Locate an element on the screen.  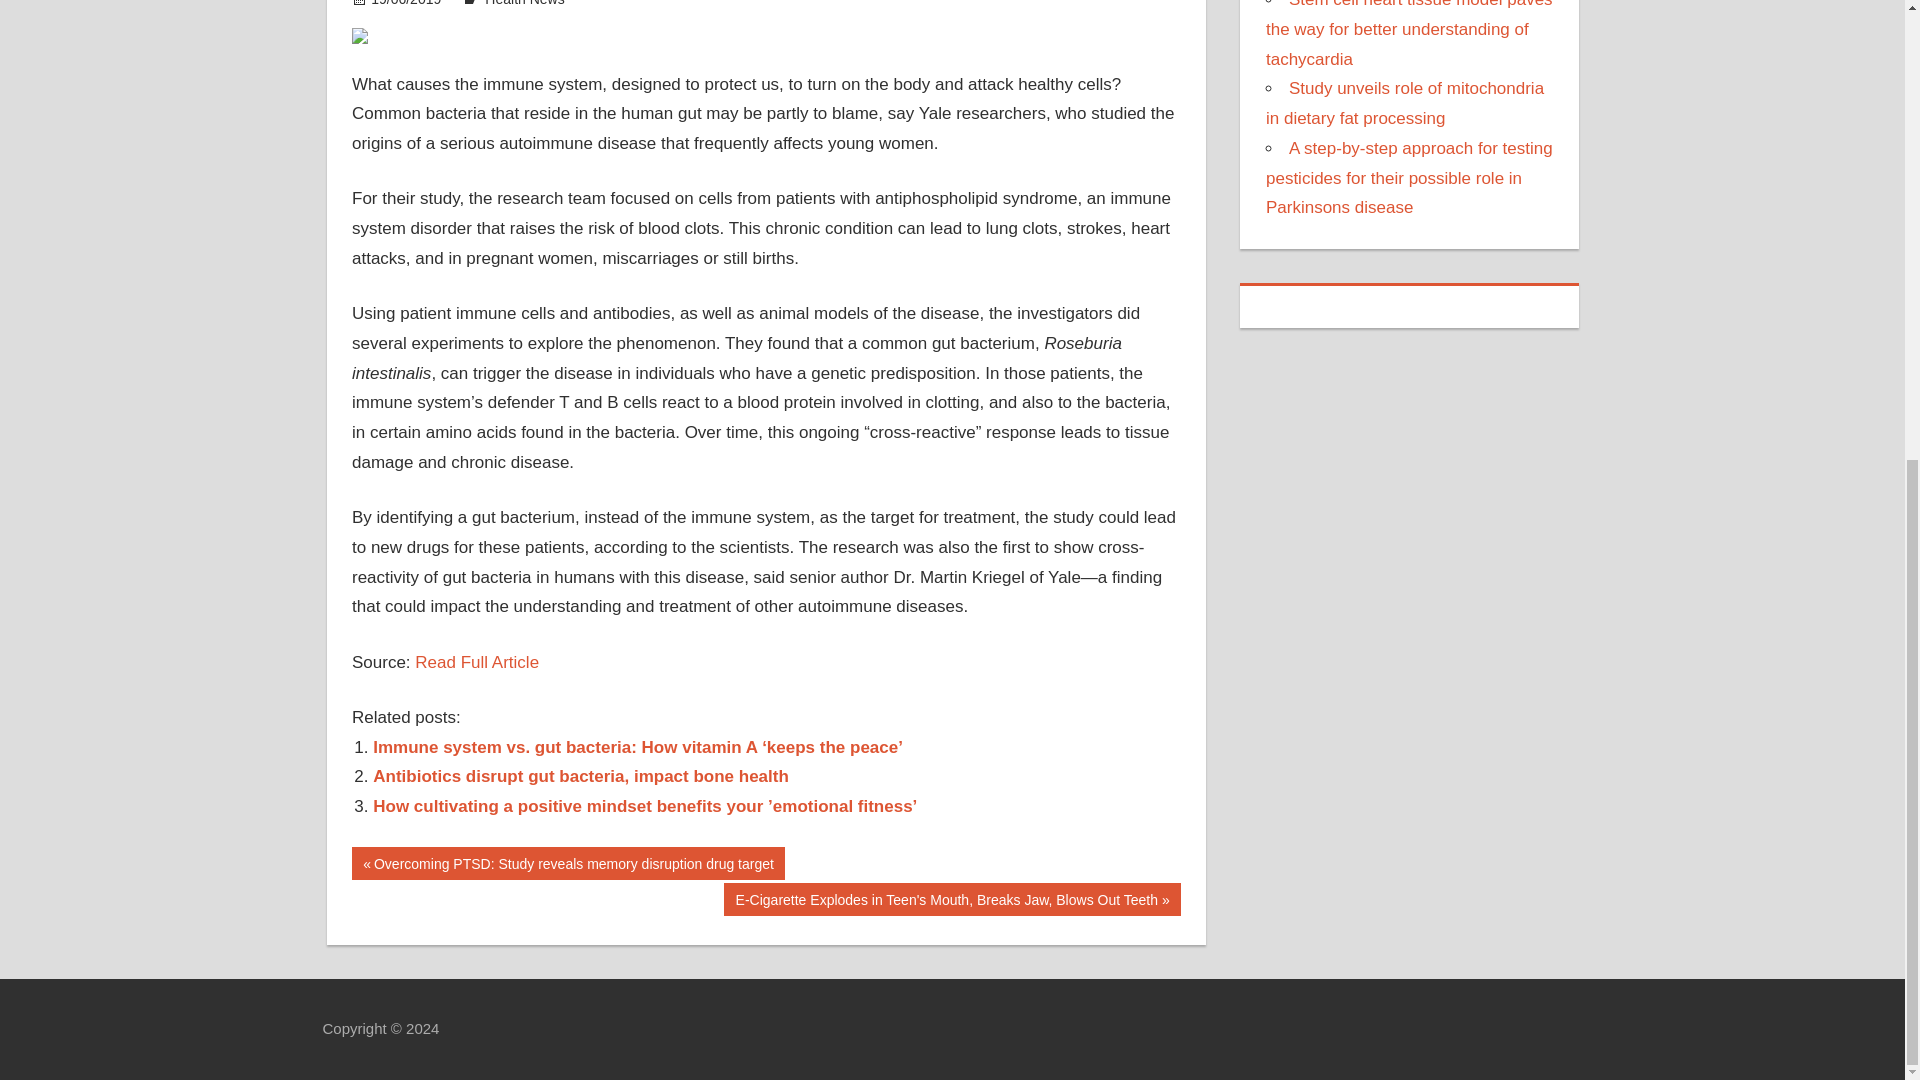
A is located at coordinates (362, 859).